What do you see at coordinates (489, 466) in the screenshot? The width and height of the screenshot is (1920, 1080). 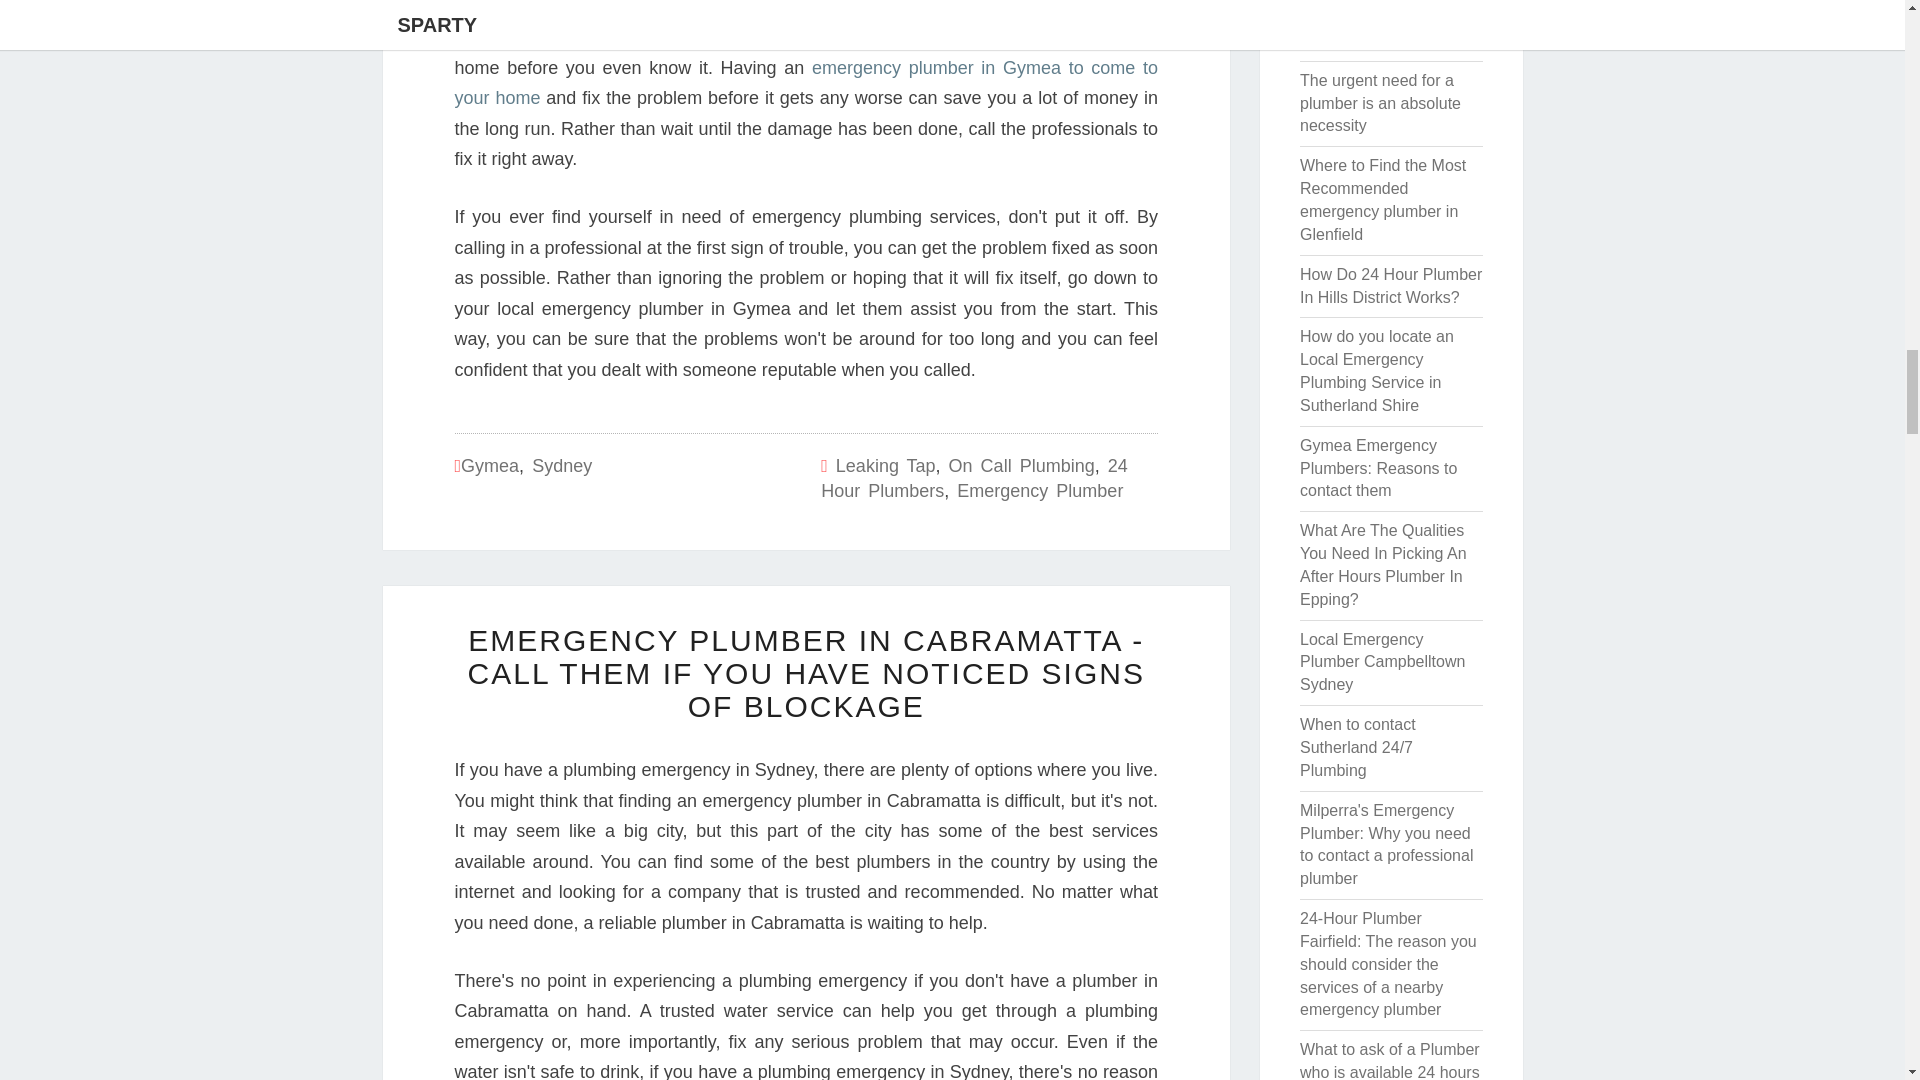 I see `Gymea` at bounding box center [489, 466].